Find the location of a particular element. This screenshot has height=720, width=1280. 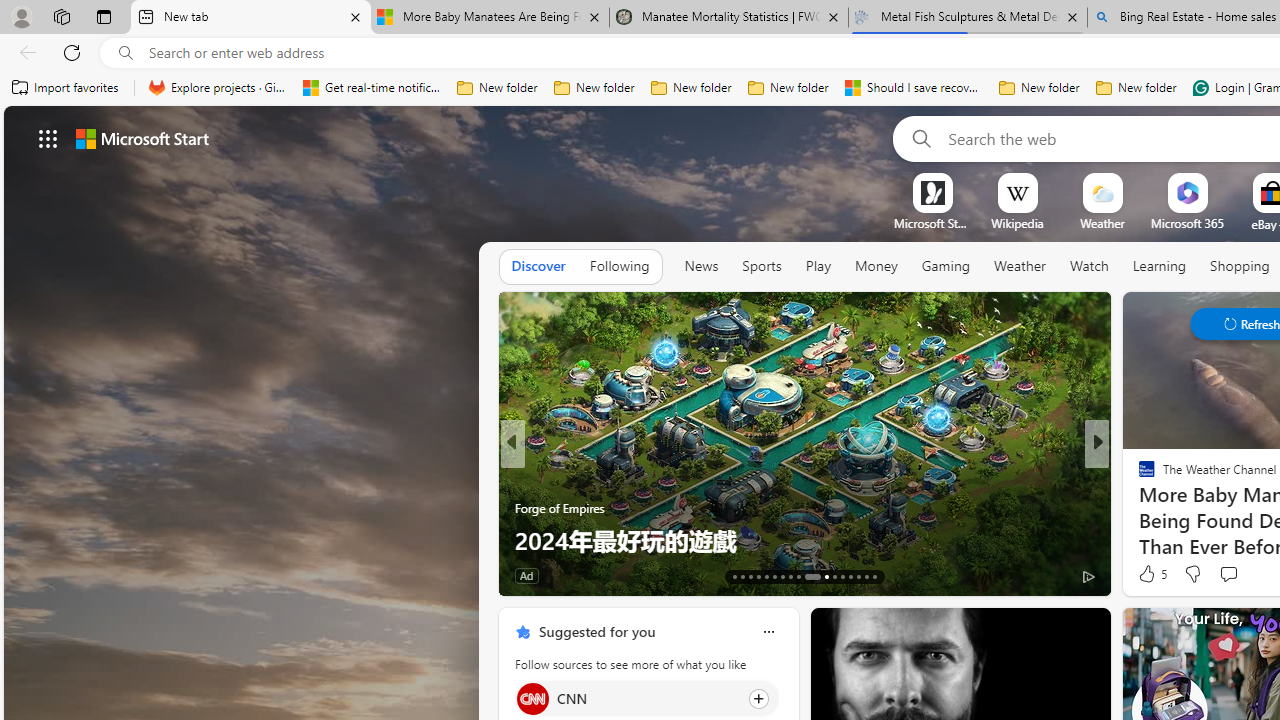

Weather is located at coordinates (1020, 266).